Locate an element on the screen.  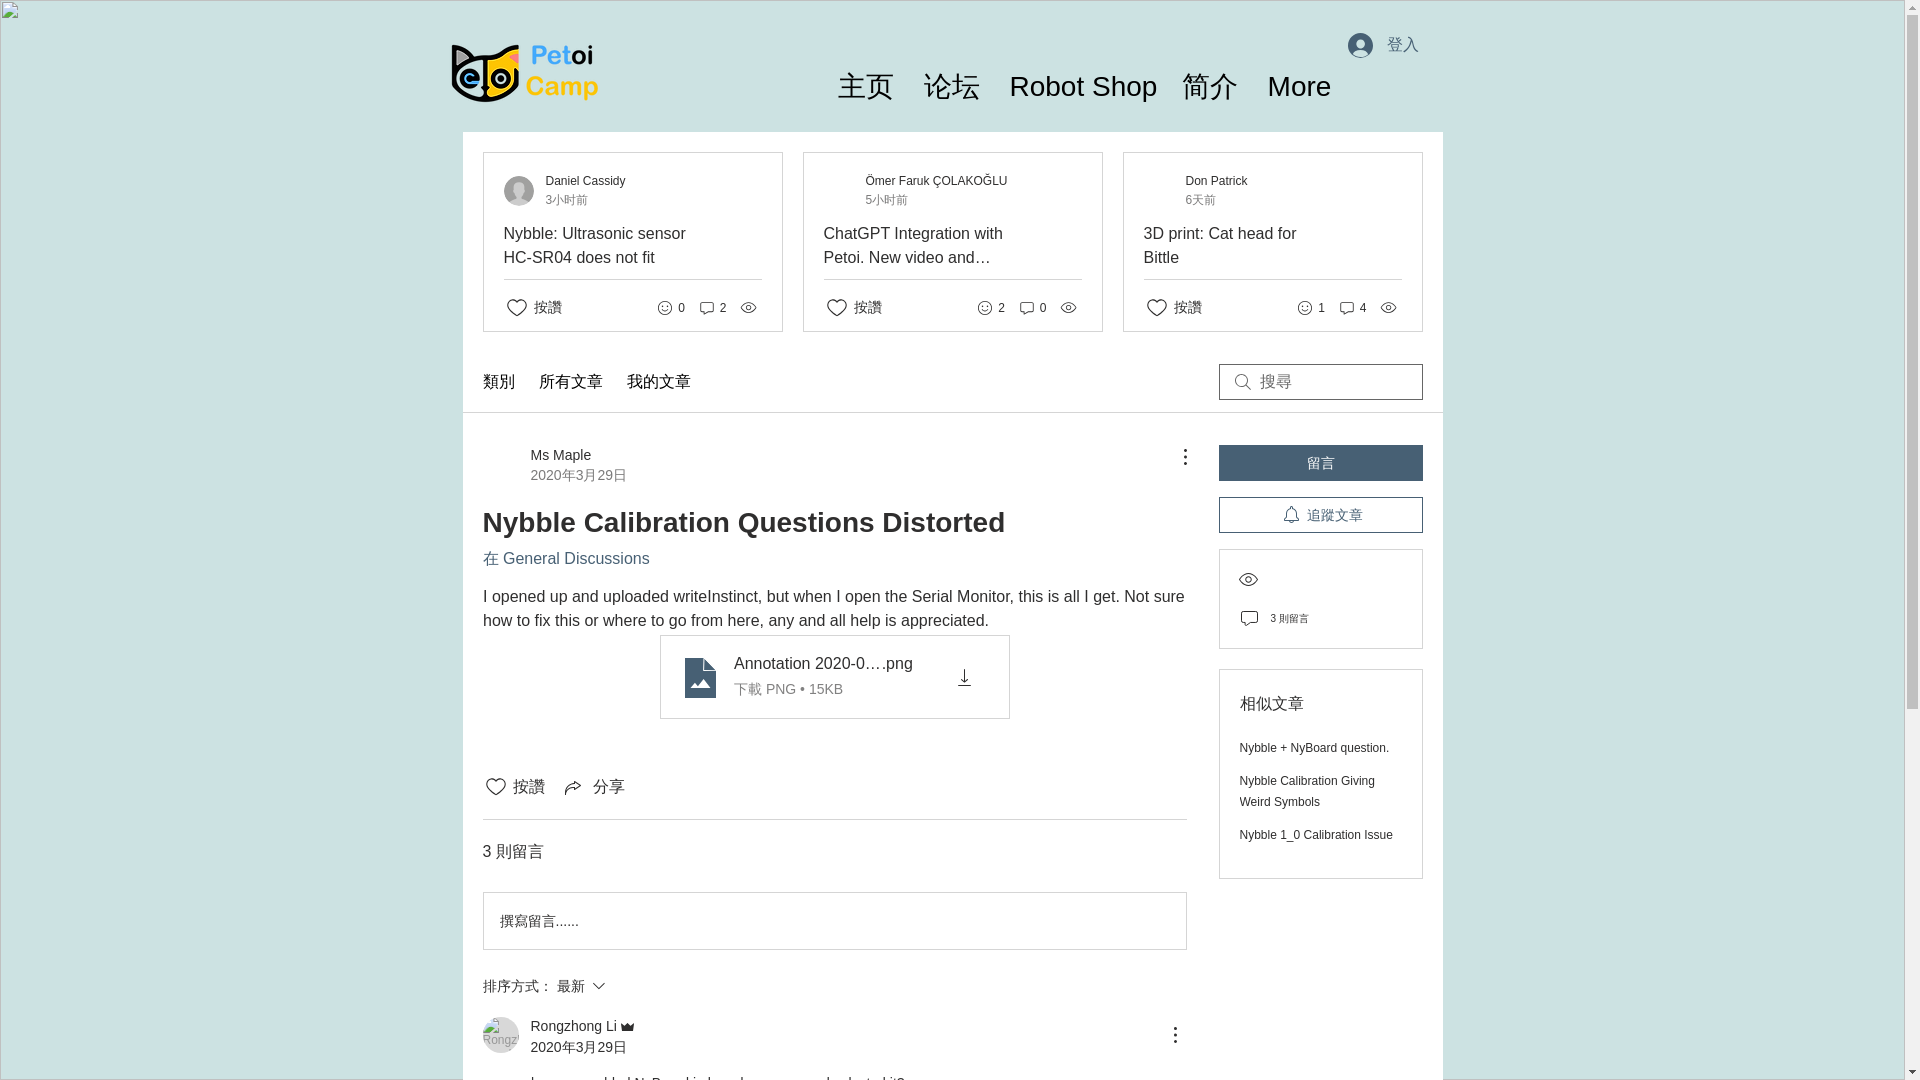
Rongzhong Li is located at coordinates (584, 1026).